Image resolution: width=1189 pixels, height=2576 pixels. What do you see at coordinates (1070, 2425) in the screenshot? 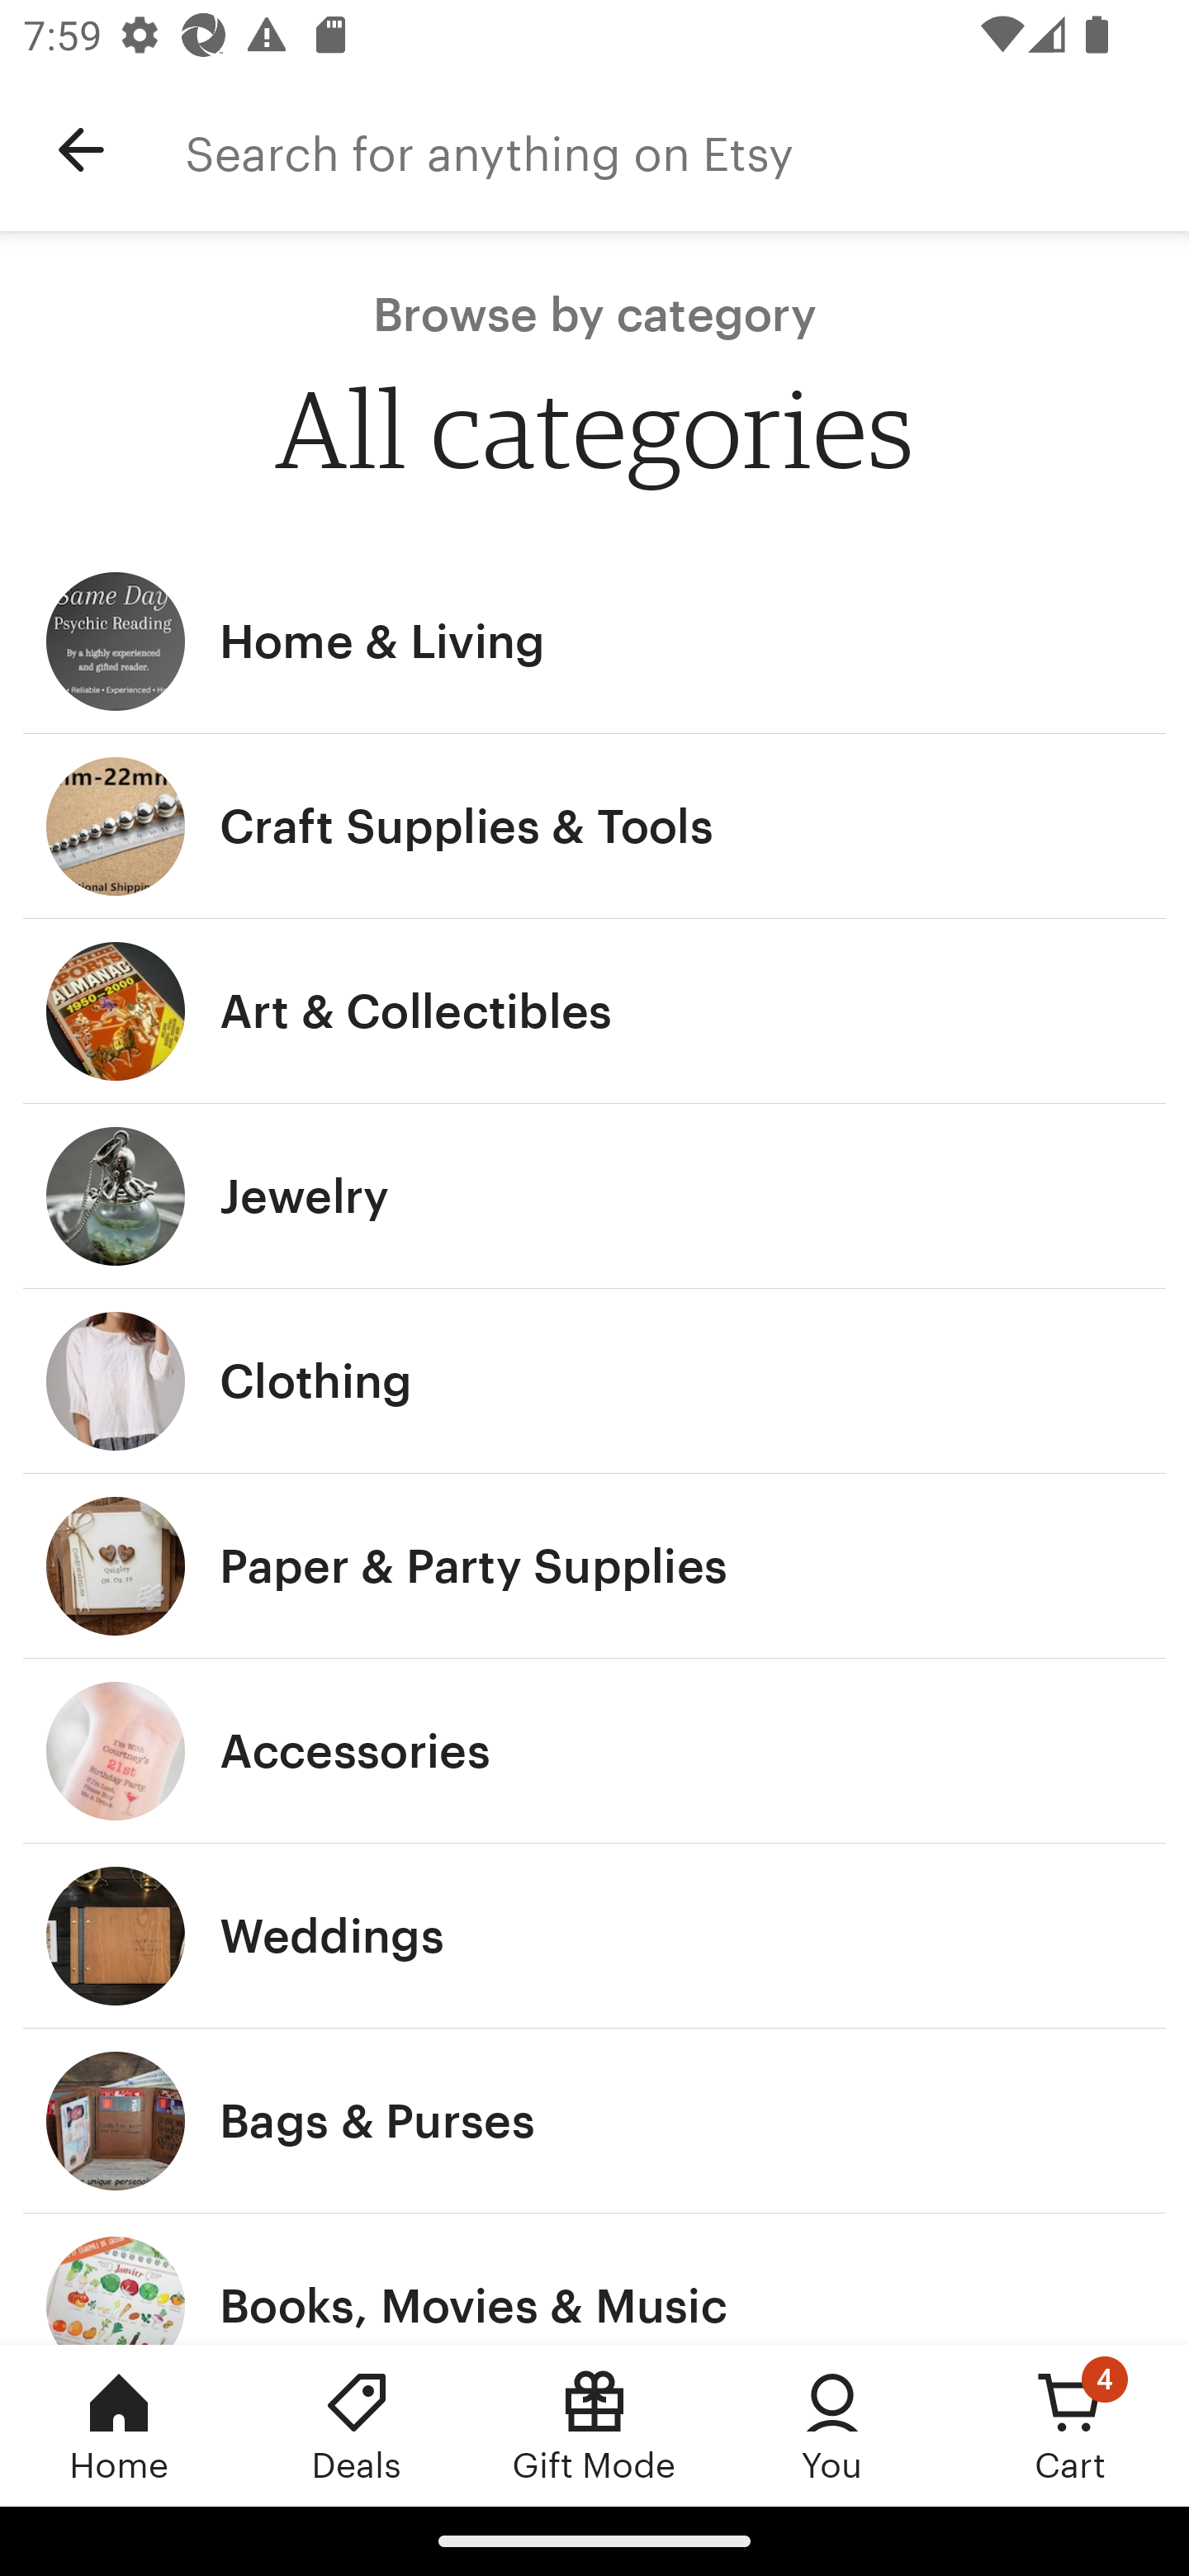
I see `Cart, 4 new notifications Cart` at bounding box center [1070, 2425].